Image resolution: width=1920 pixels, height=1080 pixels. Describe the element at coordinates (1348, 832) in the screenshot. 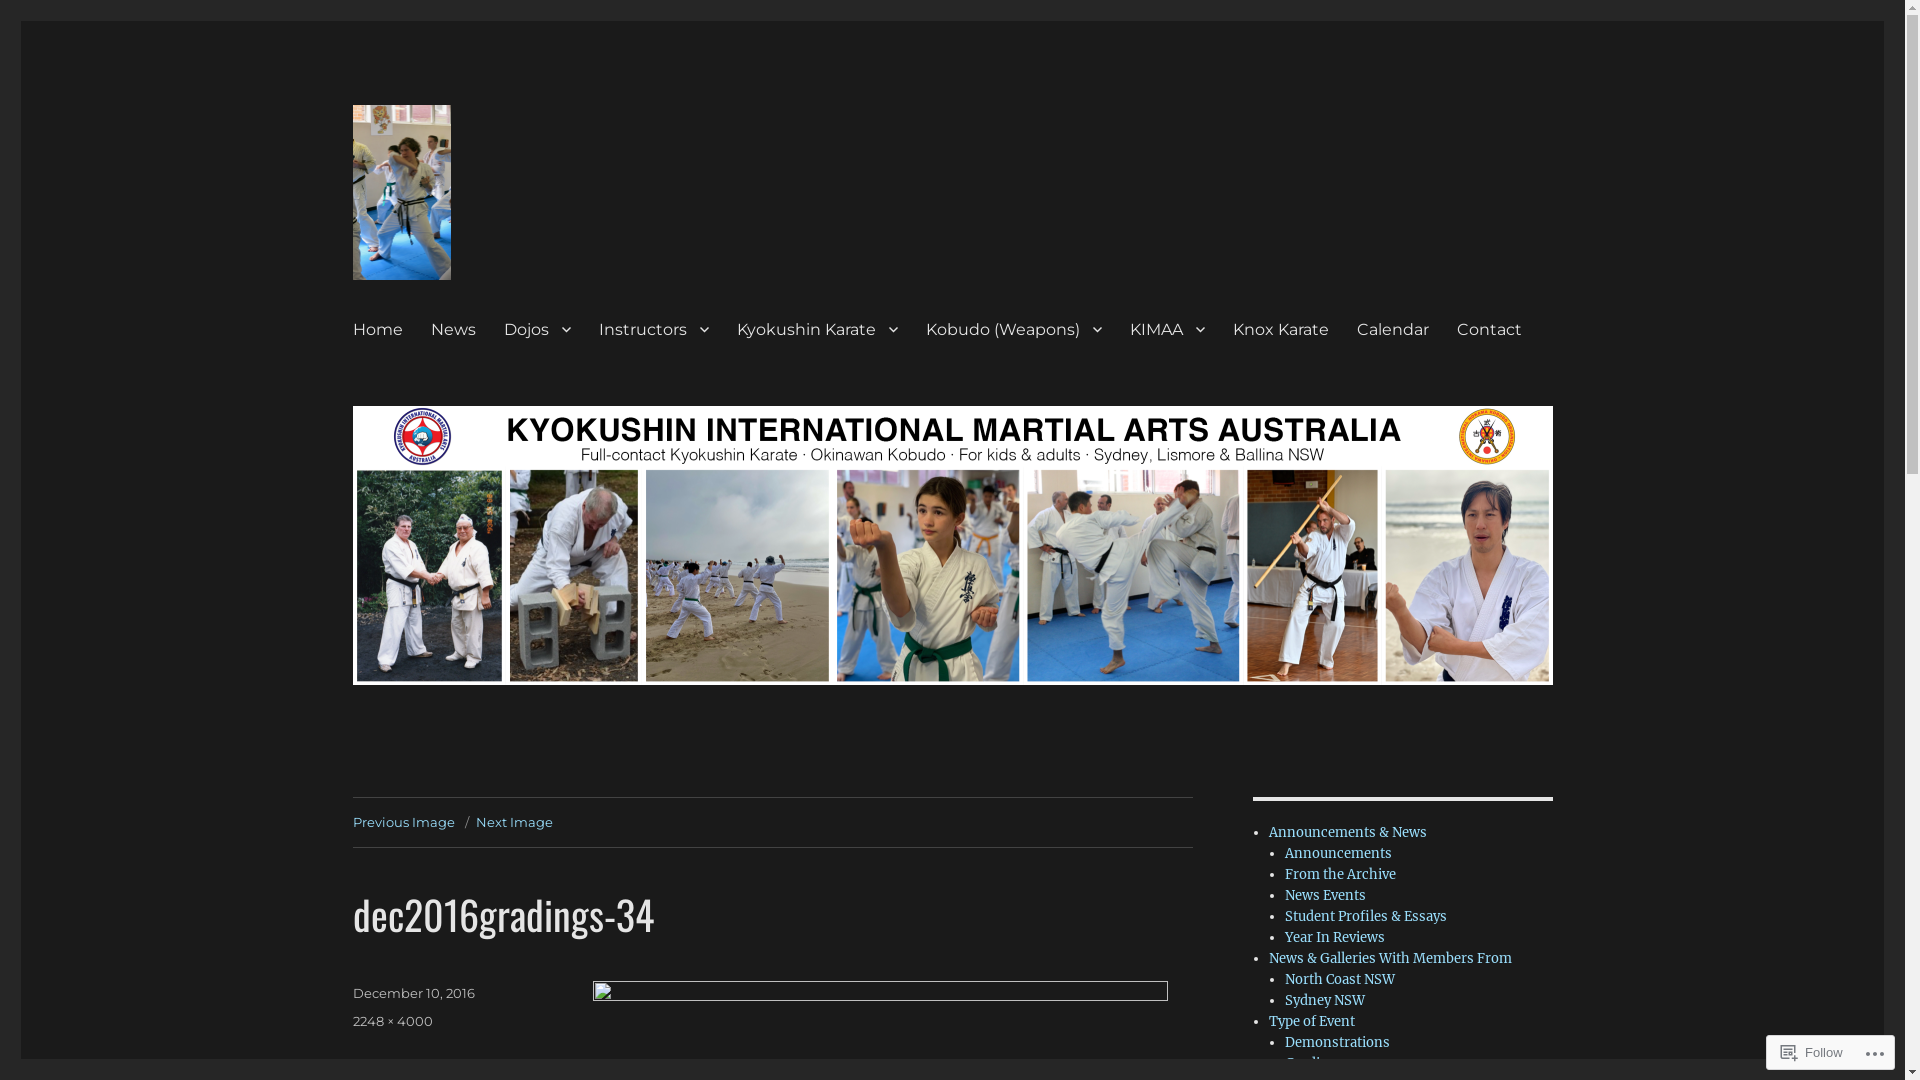

I see `Announcements & News` at that location.